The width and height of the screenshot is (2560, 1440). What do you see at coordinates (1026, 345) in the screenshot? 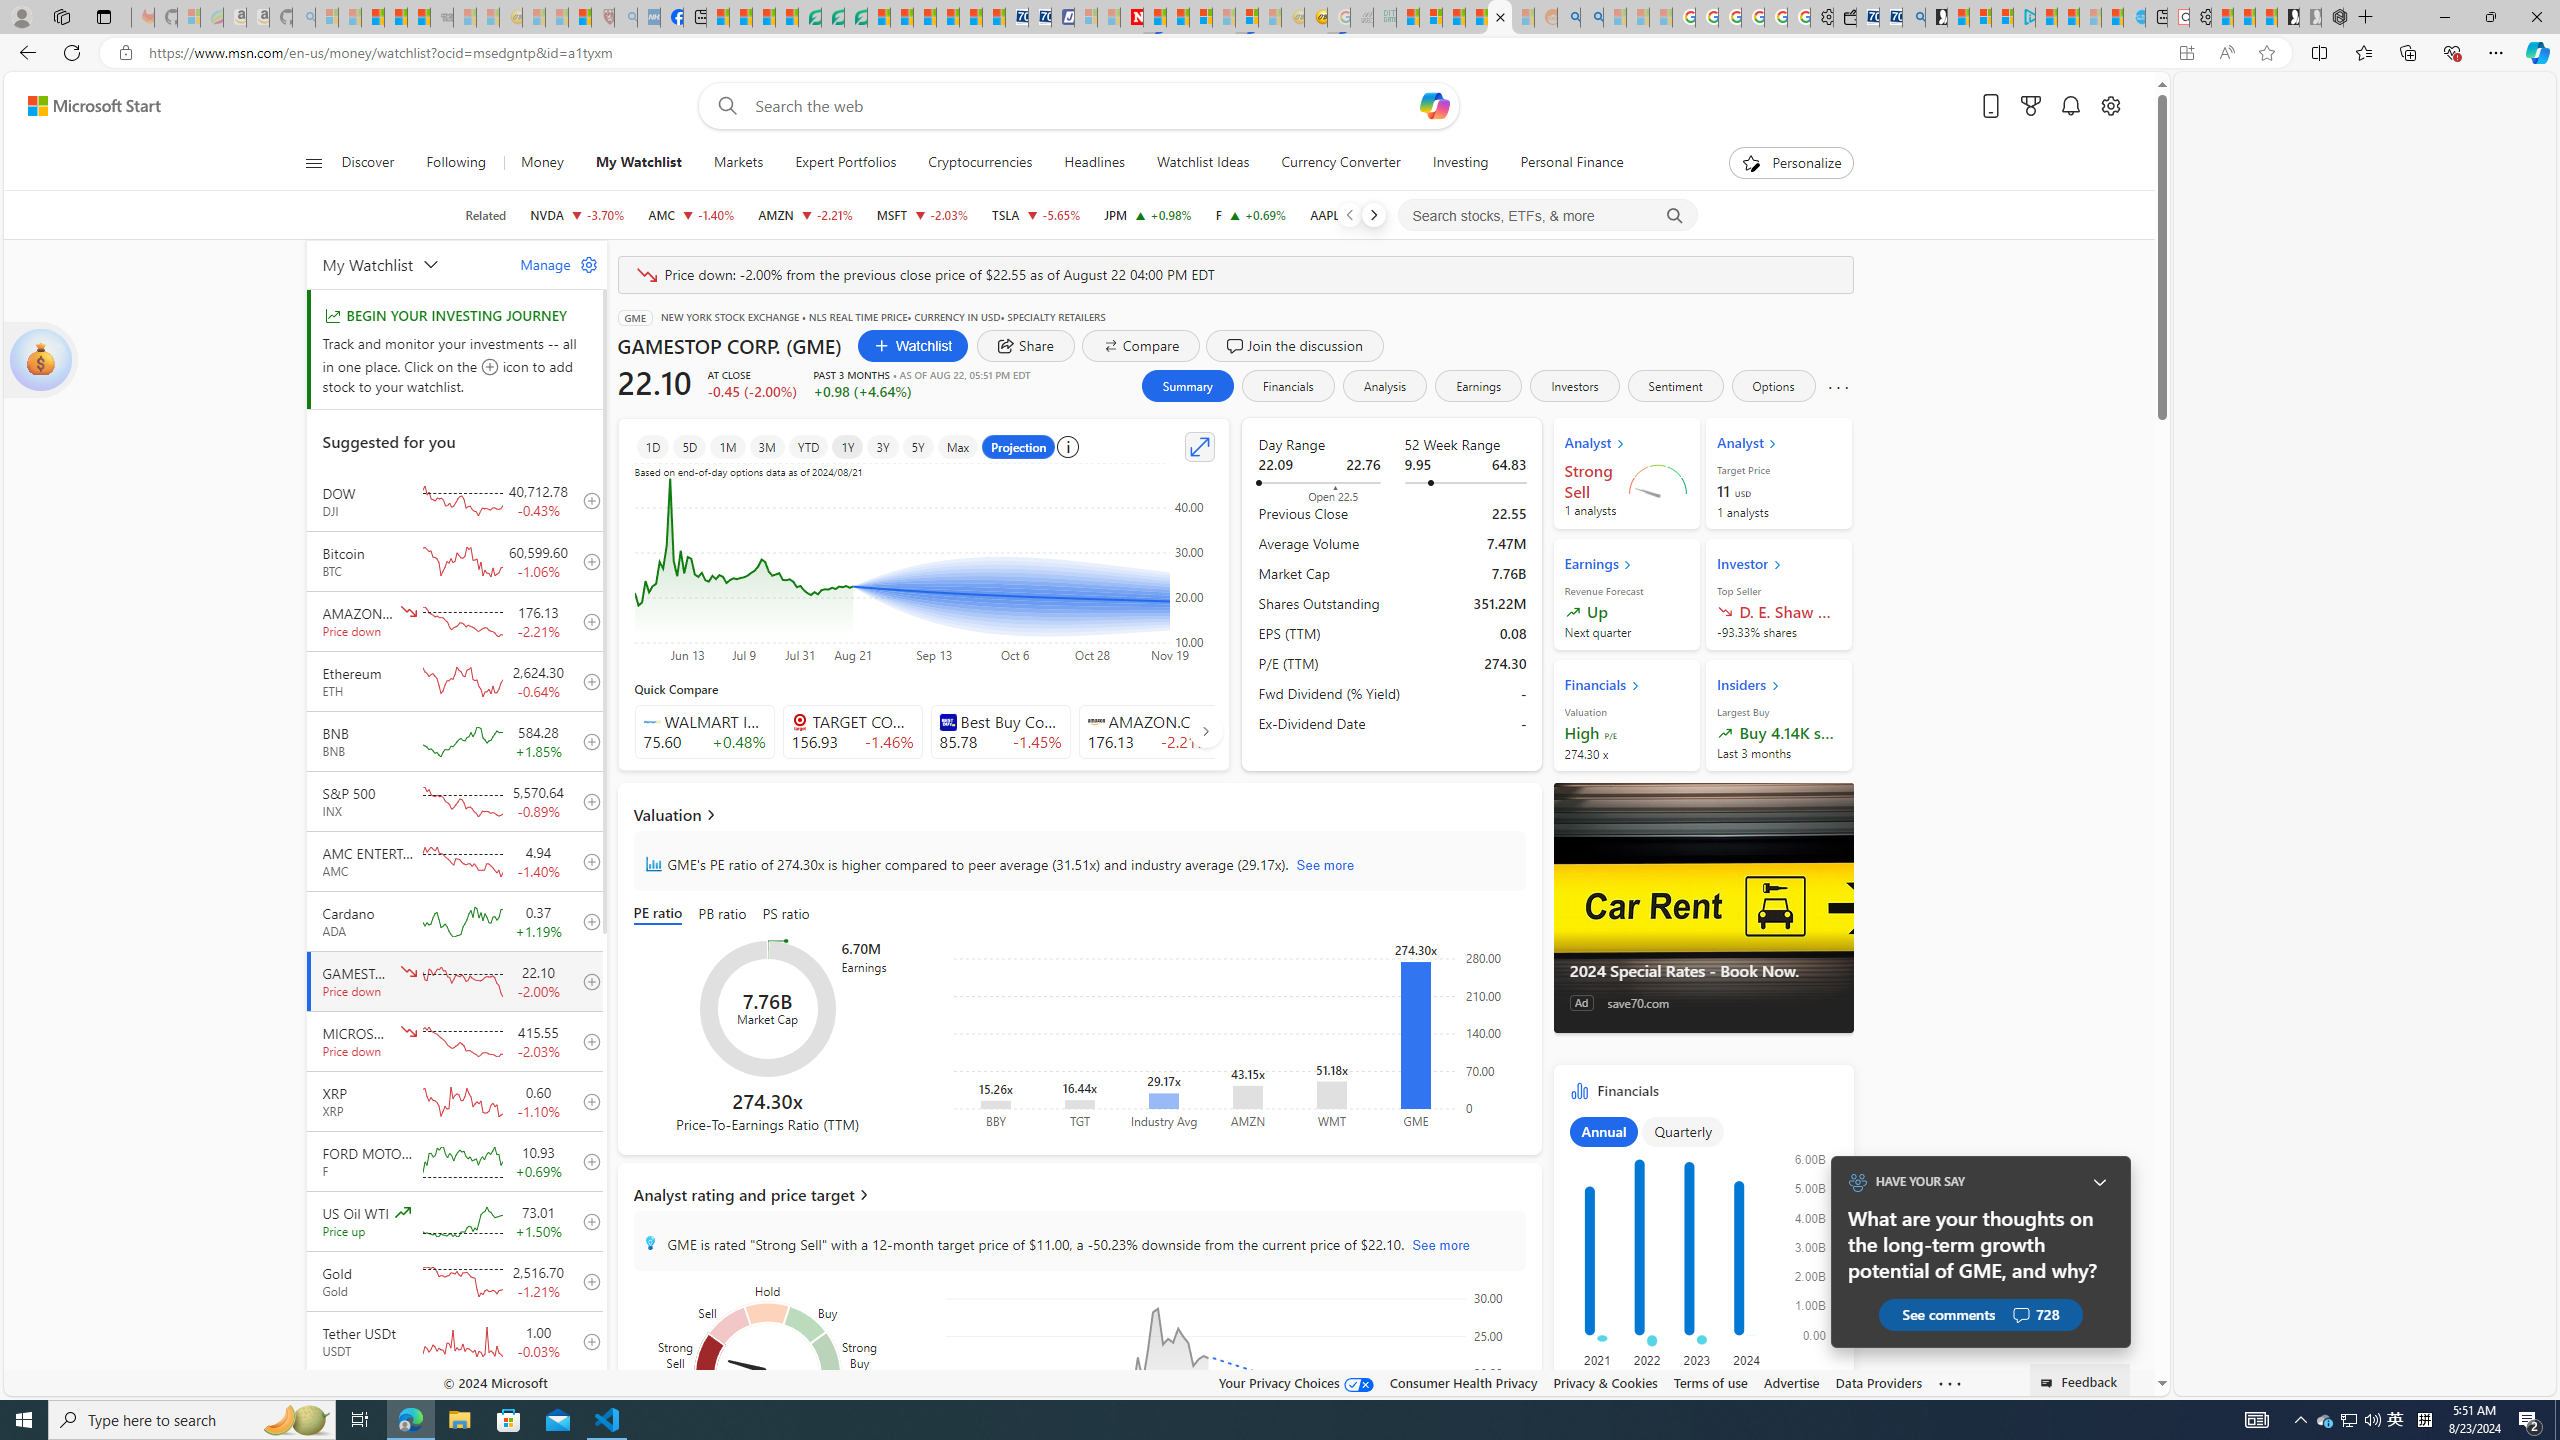
I see `share dialog` at bounding box center [1026, 345].